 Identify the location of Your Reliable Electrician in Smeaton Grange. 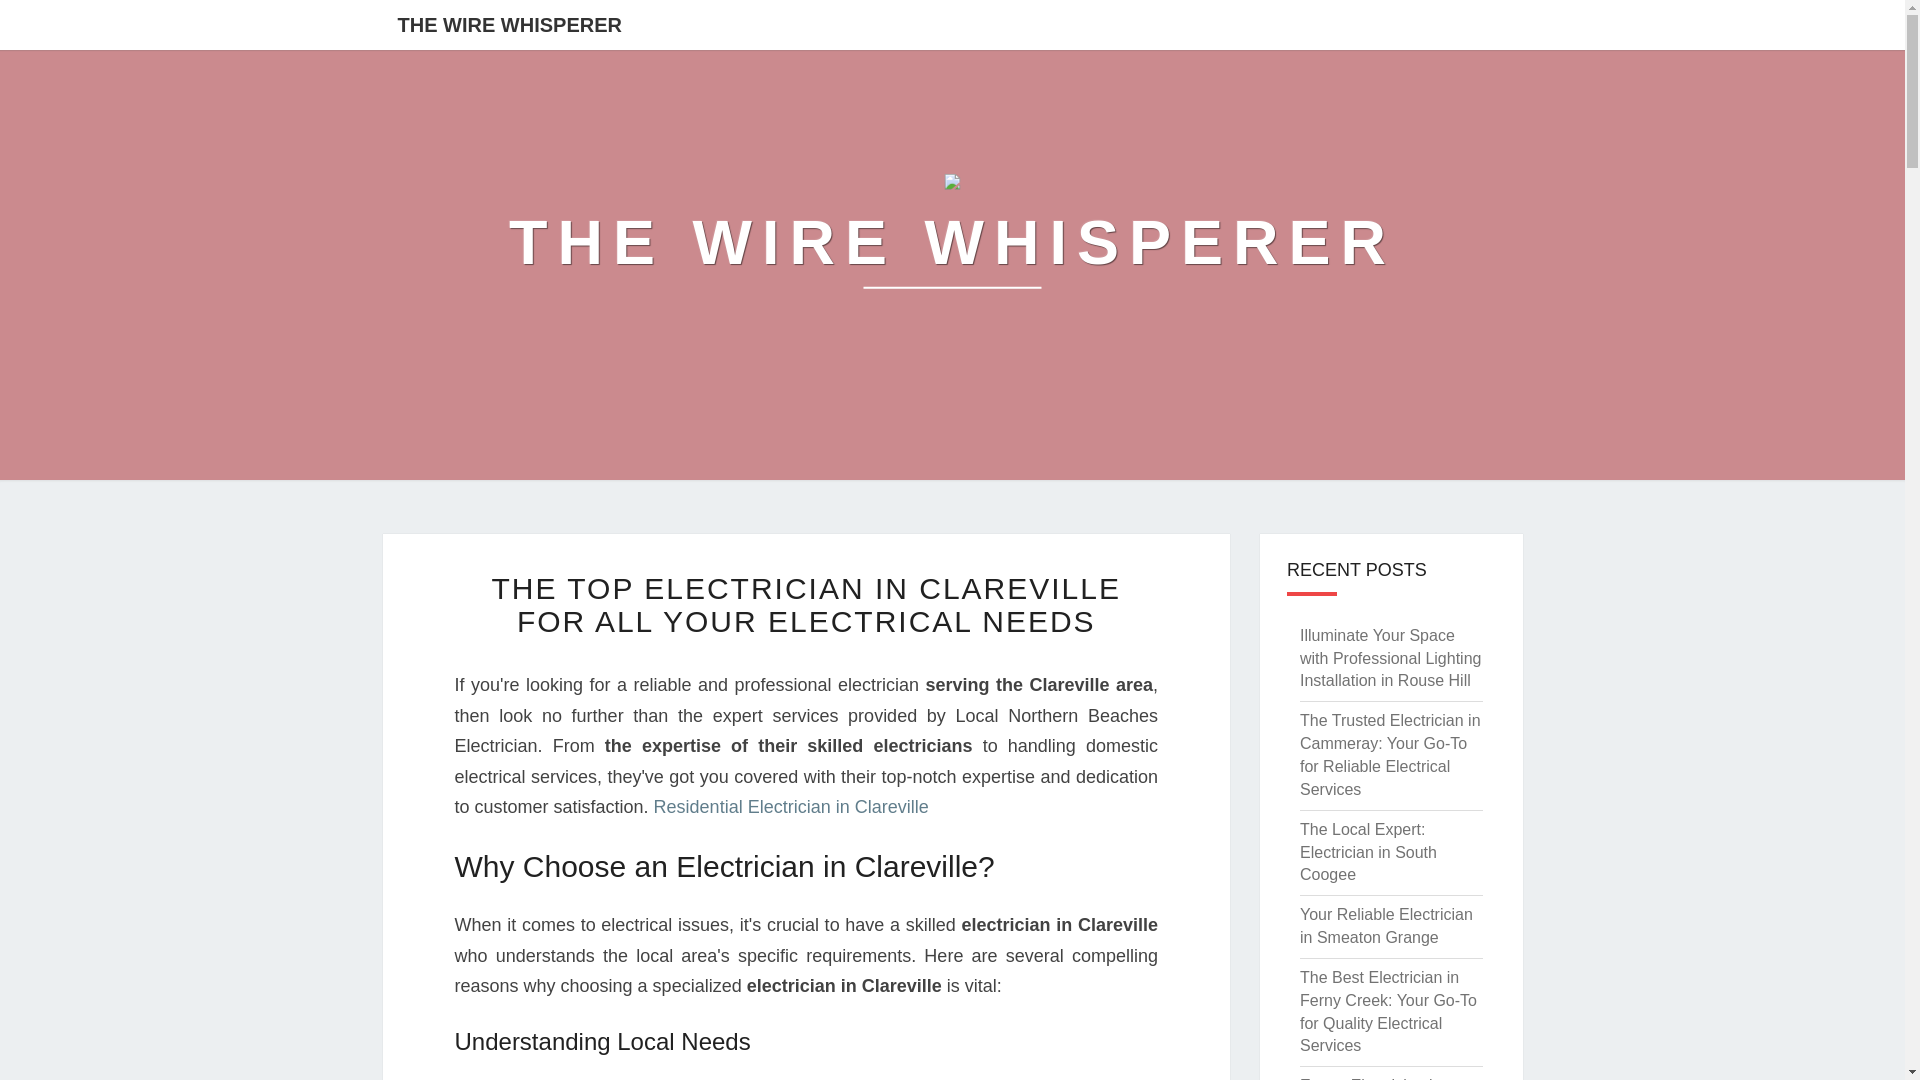
(1386, 926).